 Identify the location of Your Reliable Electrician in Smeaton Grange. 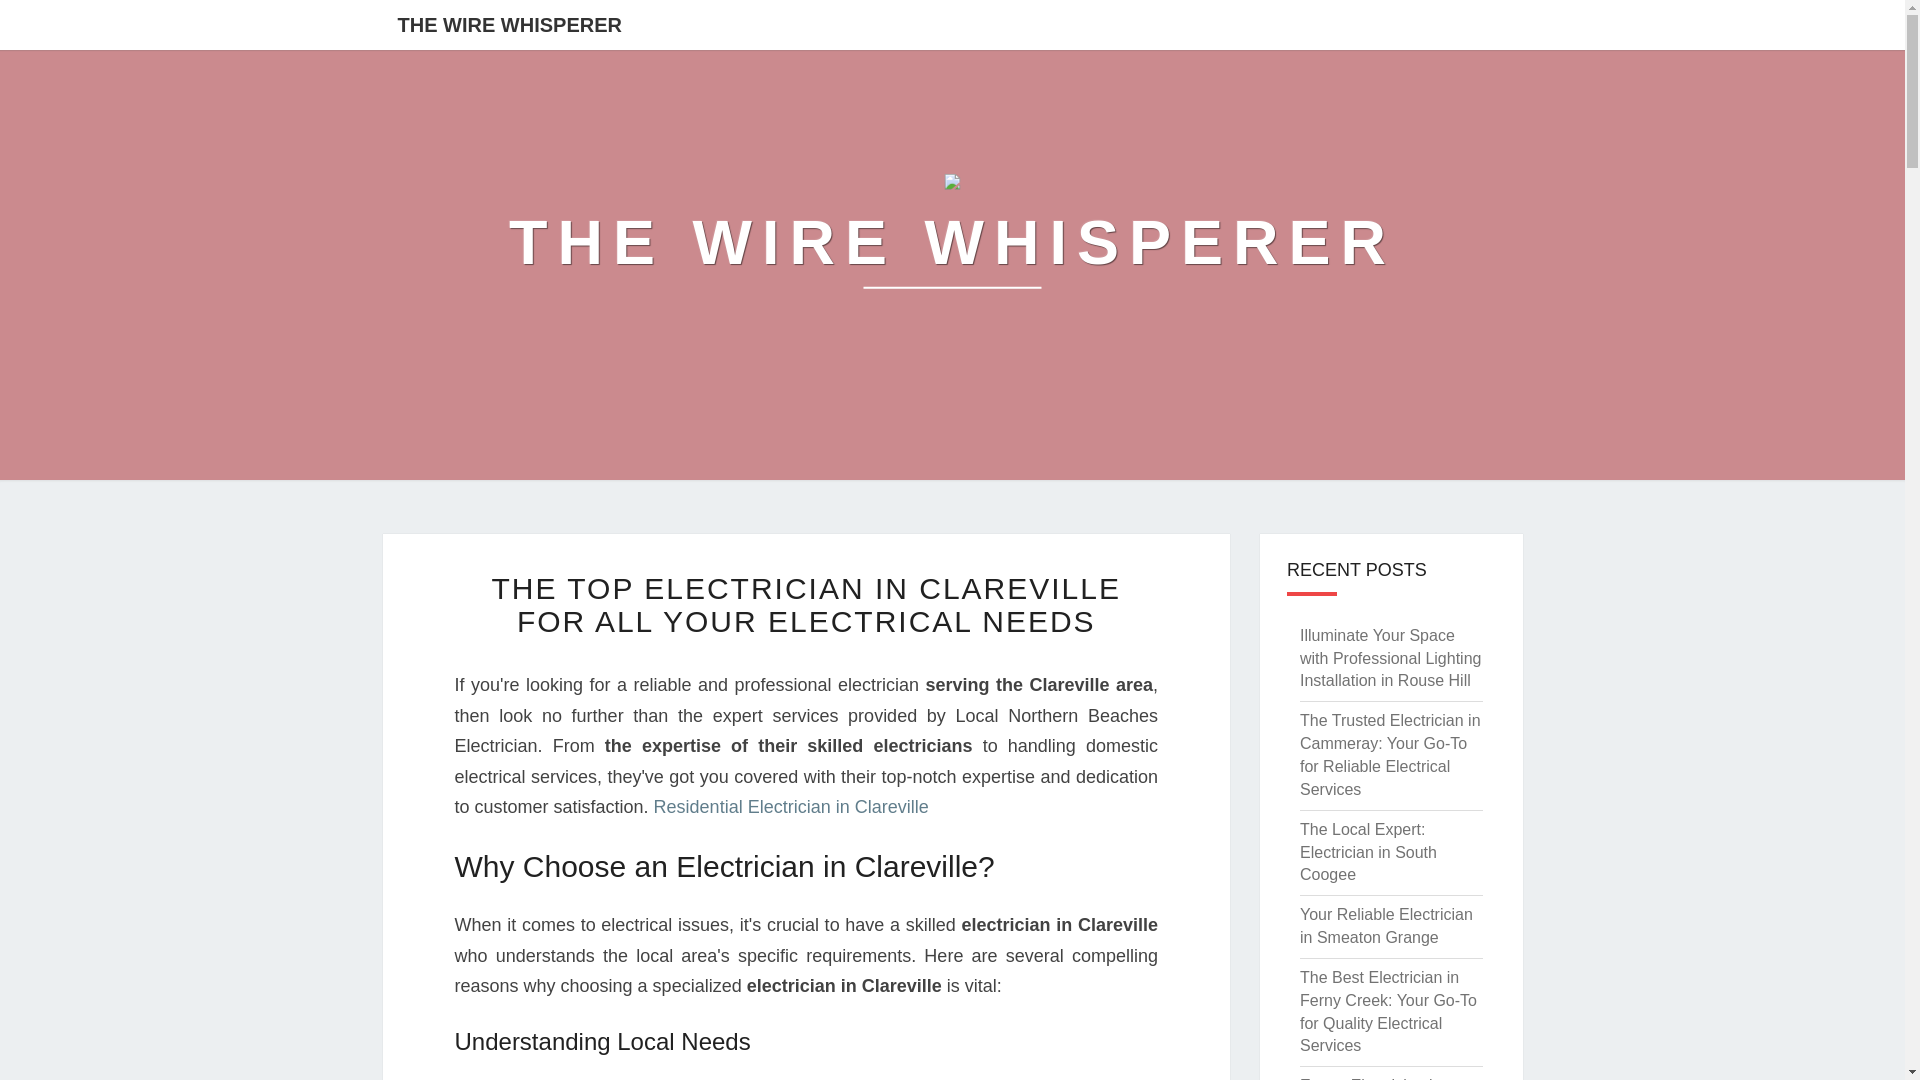
(1386, 926).